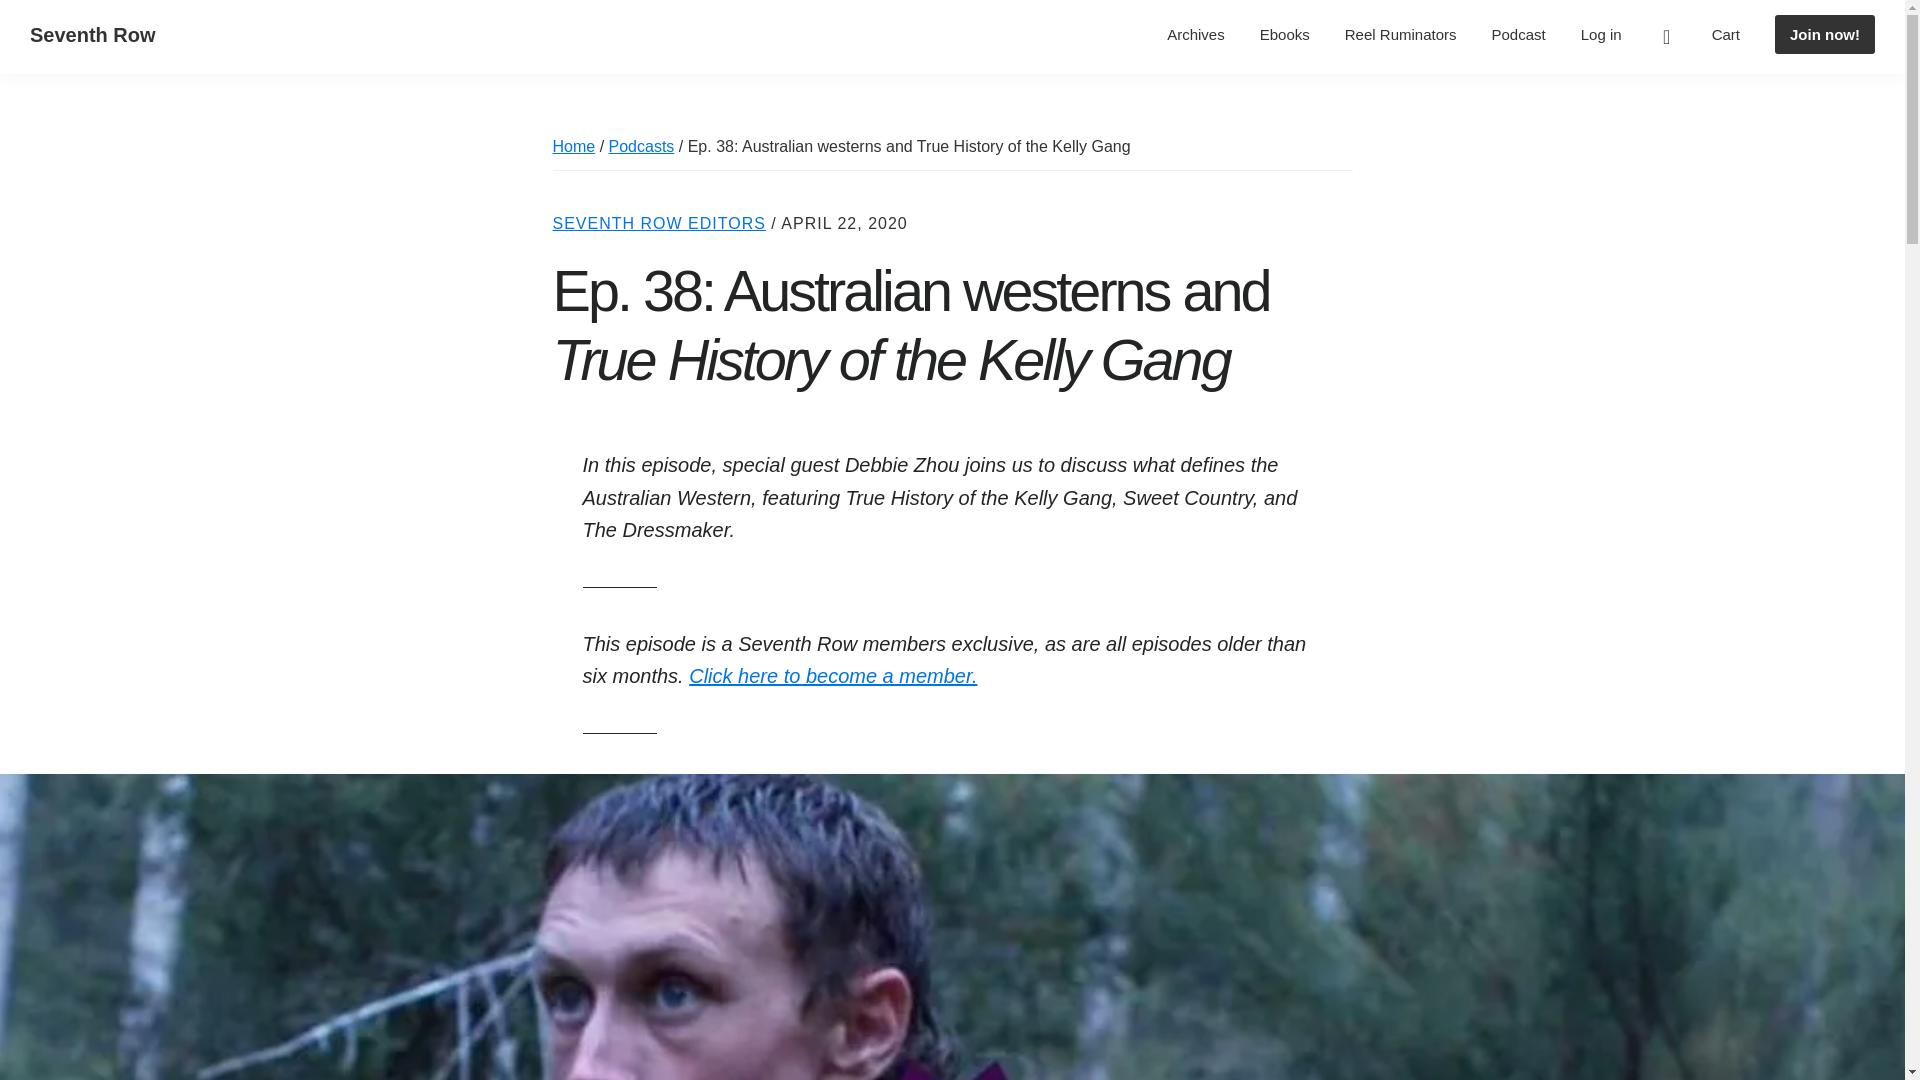 Image resolution: width=1920 pixels, height=1080 pixels. I want to click on Archives, so click(1196, 34).